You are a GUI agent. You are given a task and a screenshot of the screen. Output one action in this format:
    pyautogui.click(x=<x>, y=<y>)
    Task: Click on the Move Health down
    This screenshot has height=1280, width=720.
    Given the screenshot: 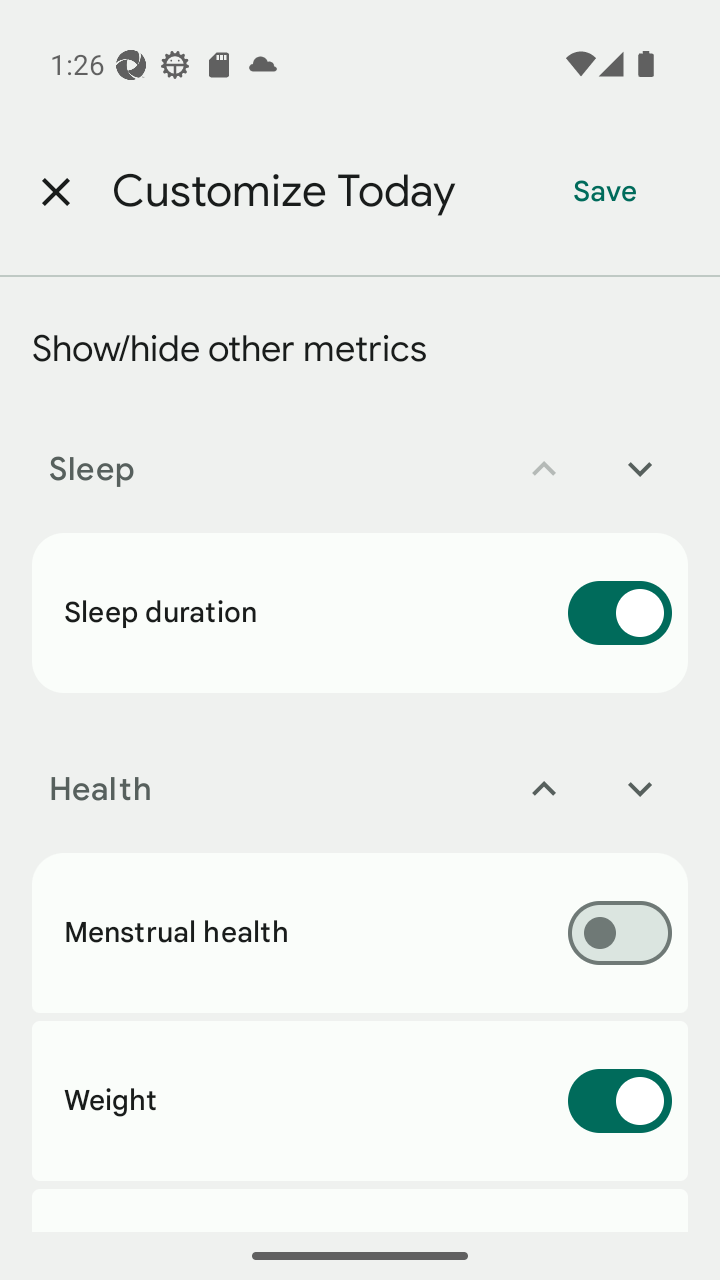 What is the action you would take?
    pyautogui.click(x=640, y=789)
    